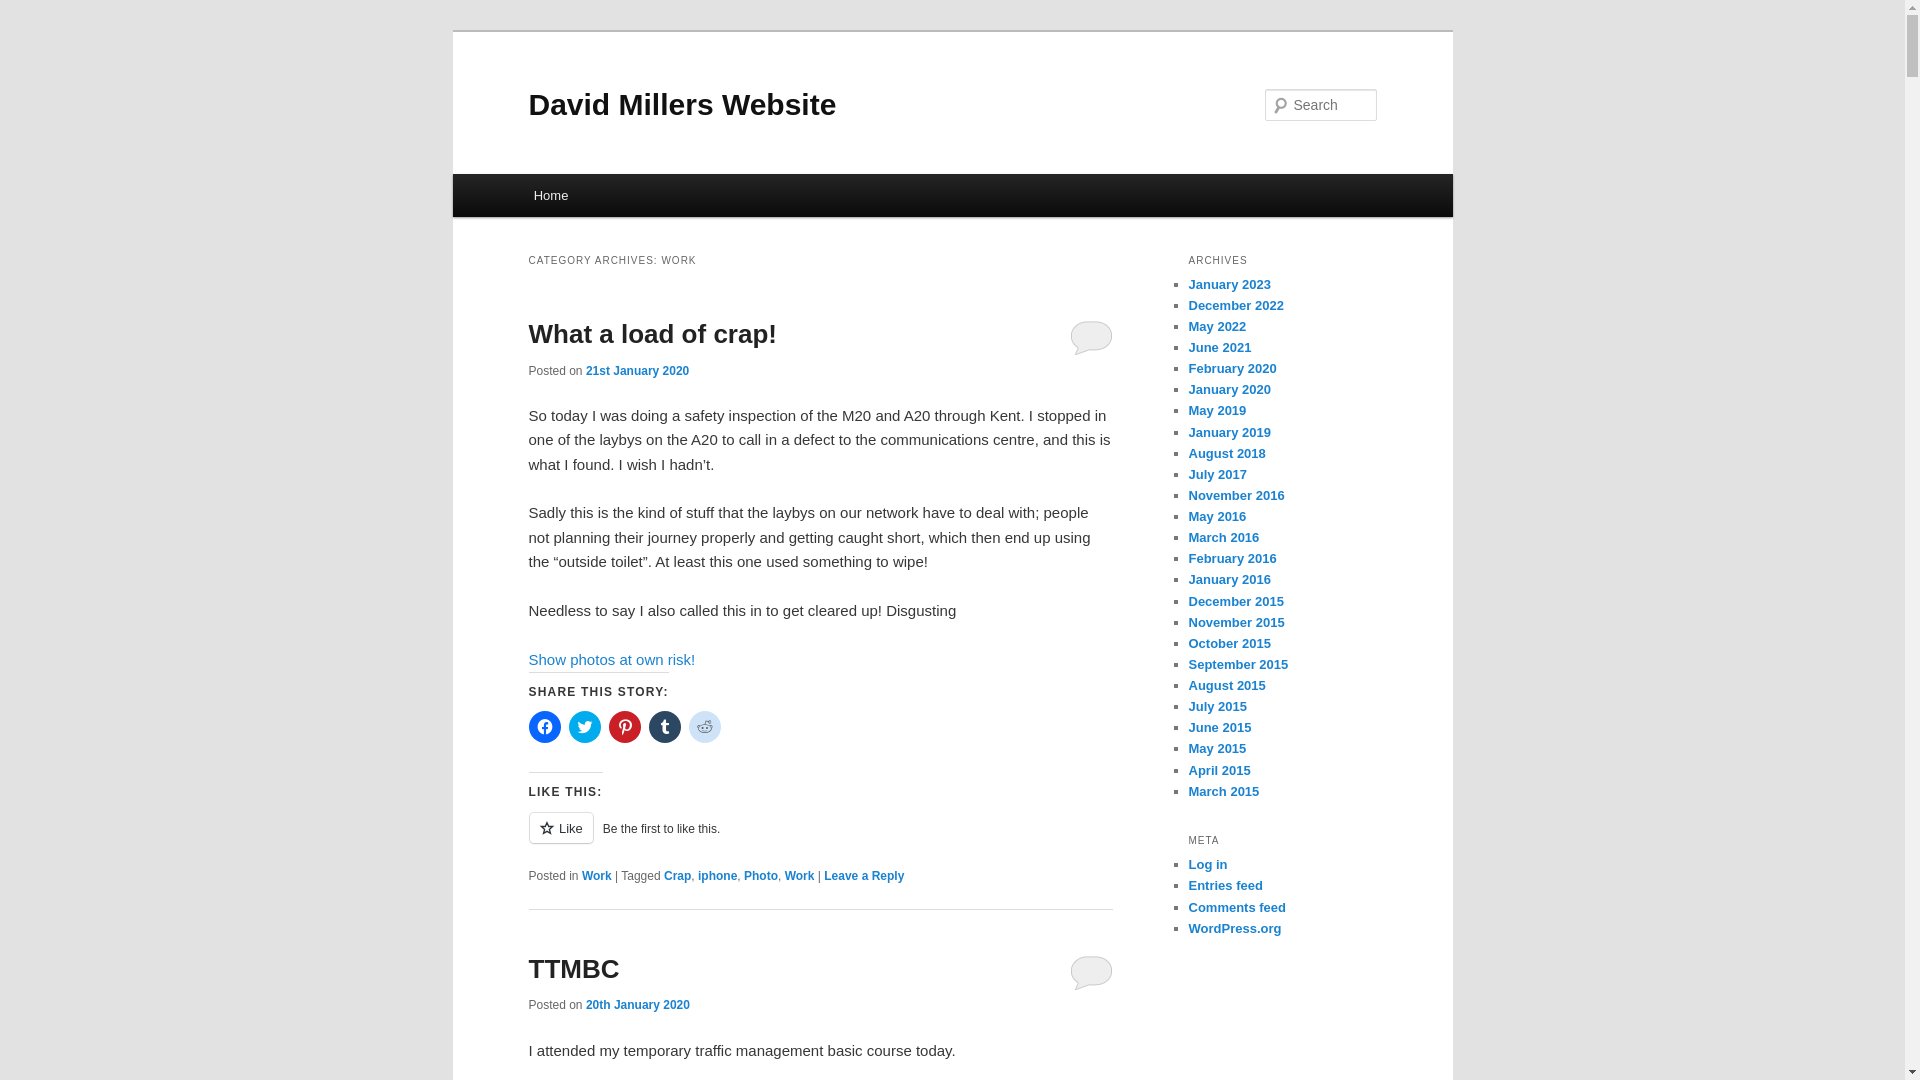 The height and width of the screenshot is (1080, 1920). What do you see at coordinates (678, 876) in the screenshot?
I see `Crap` at bounding box center [678, 876].